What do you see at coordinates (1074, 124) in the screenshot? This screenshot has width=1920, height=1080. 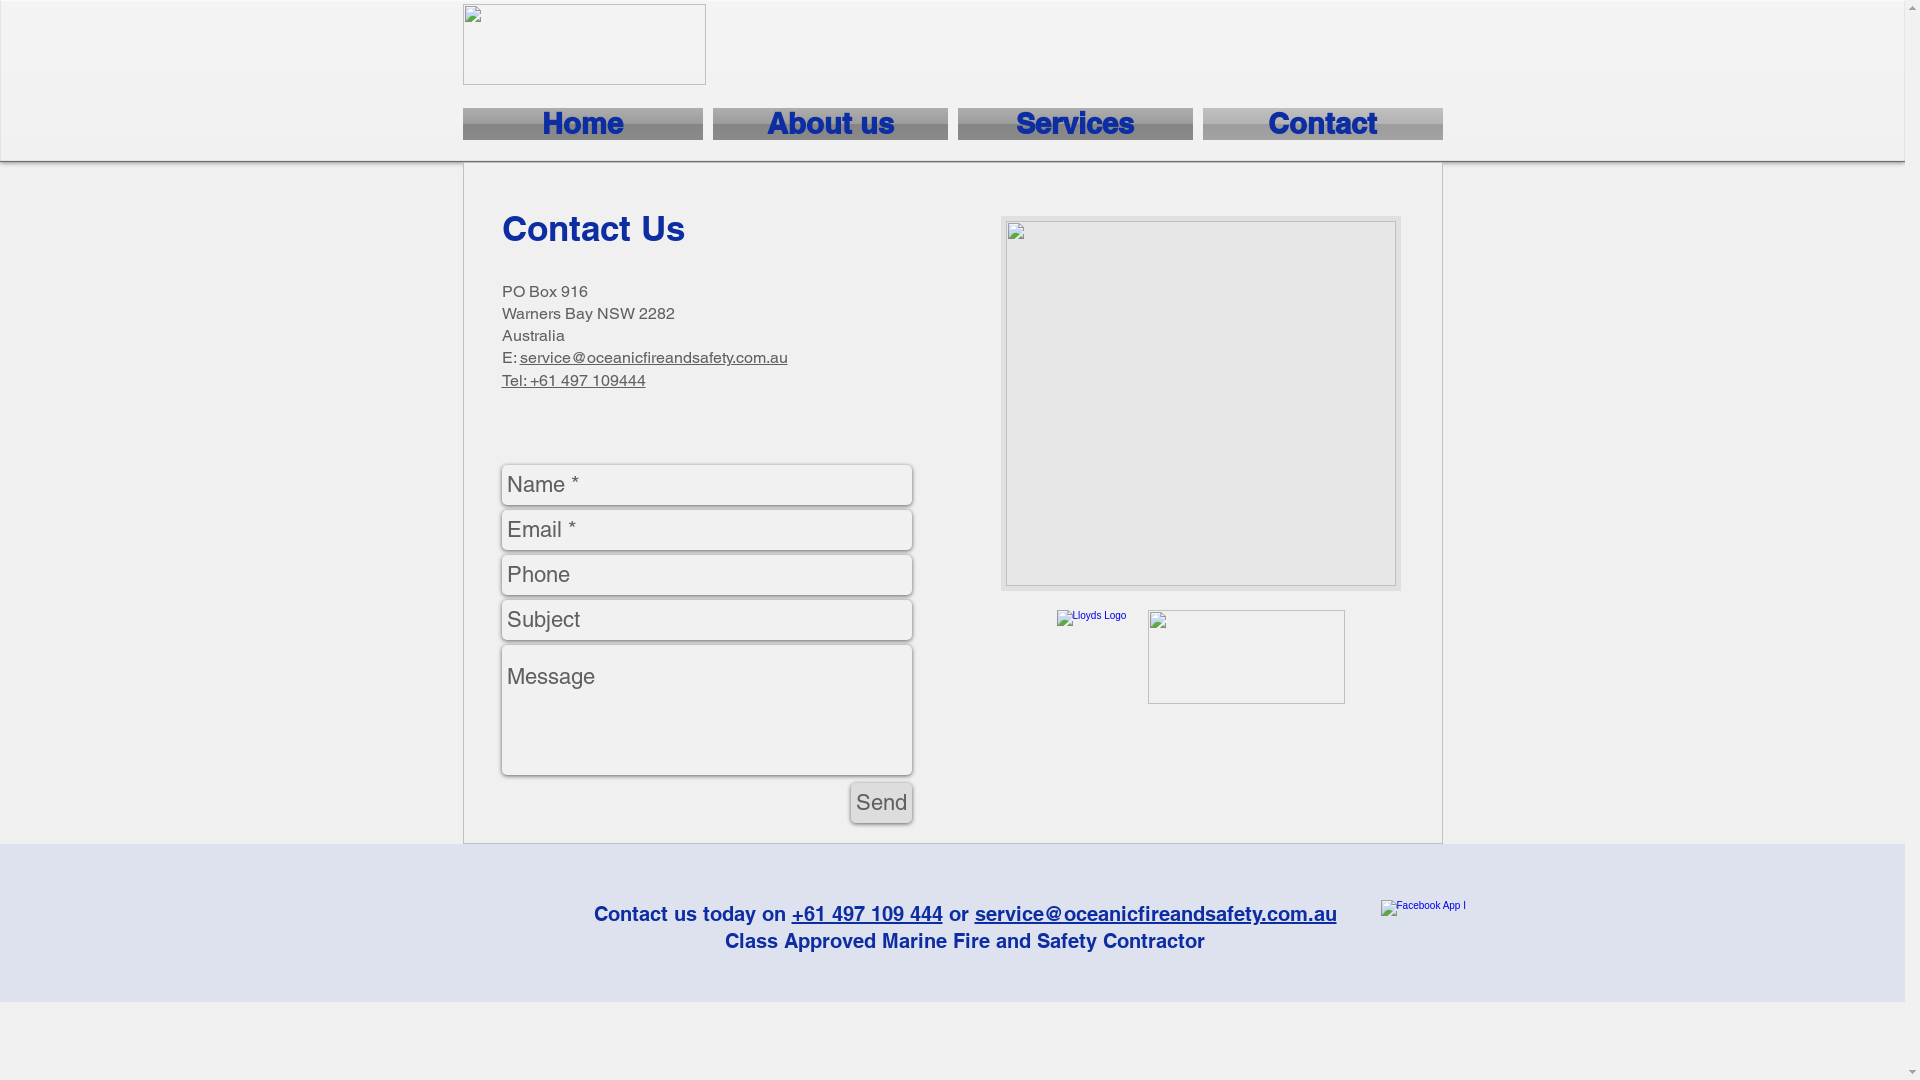 I see `Services` at bounding box center [1074, 124].